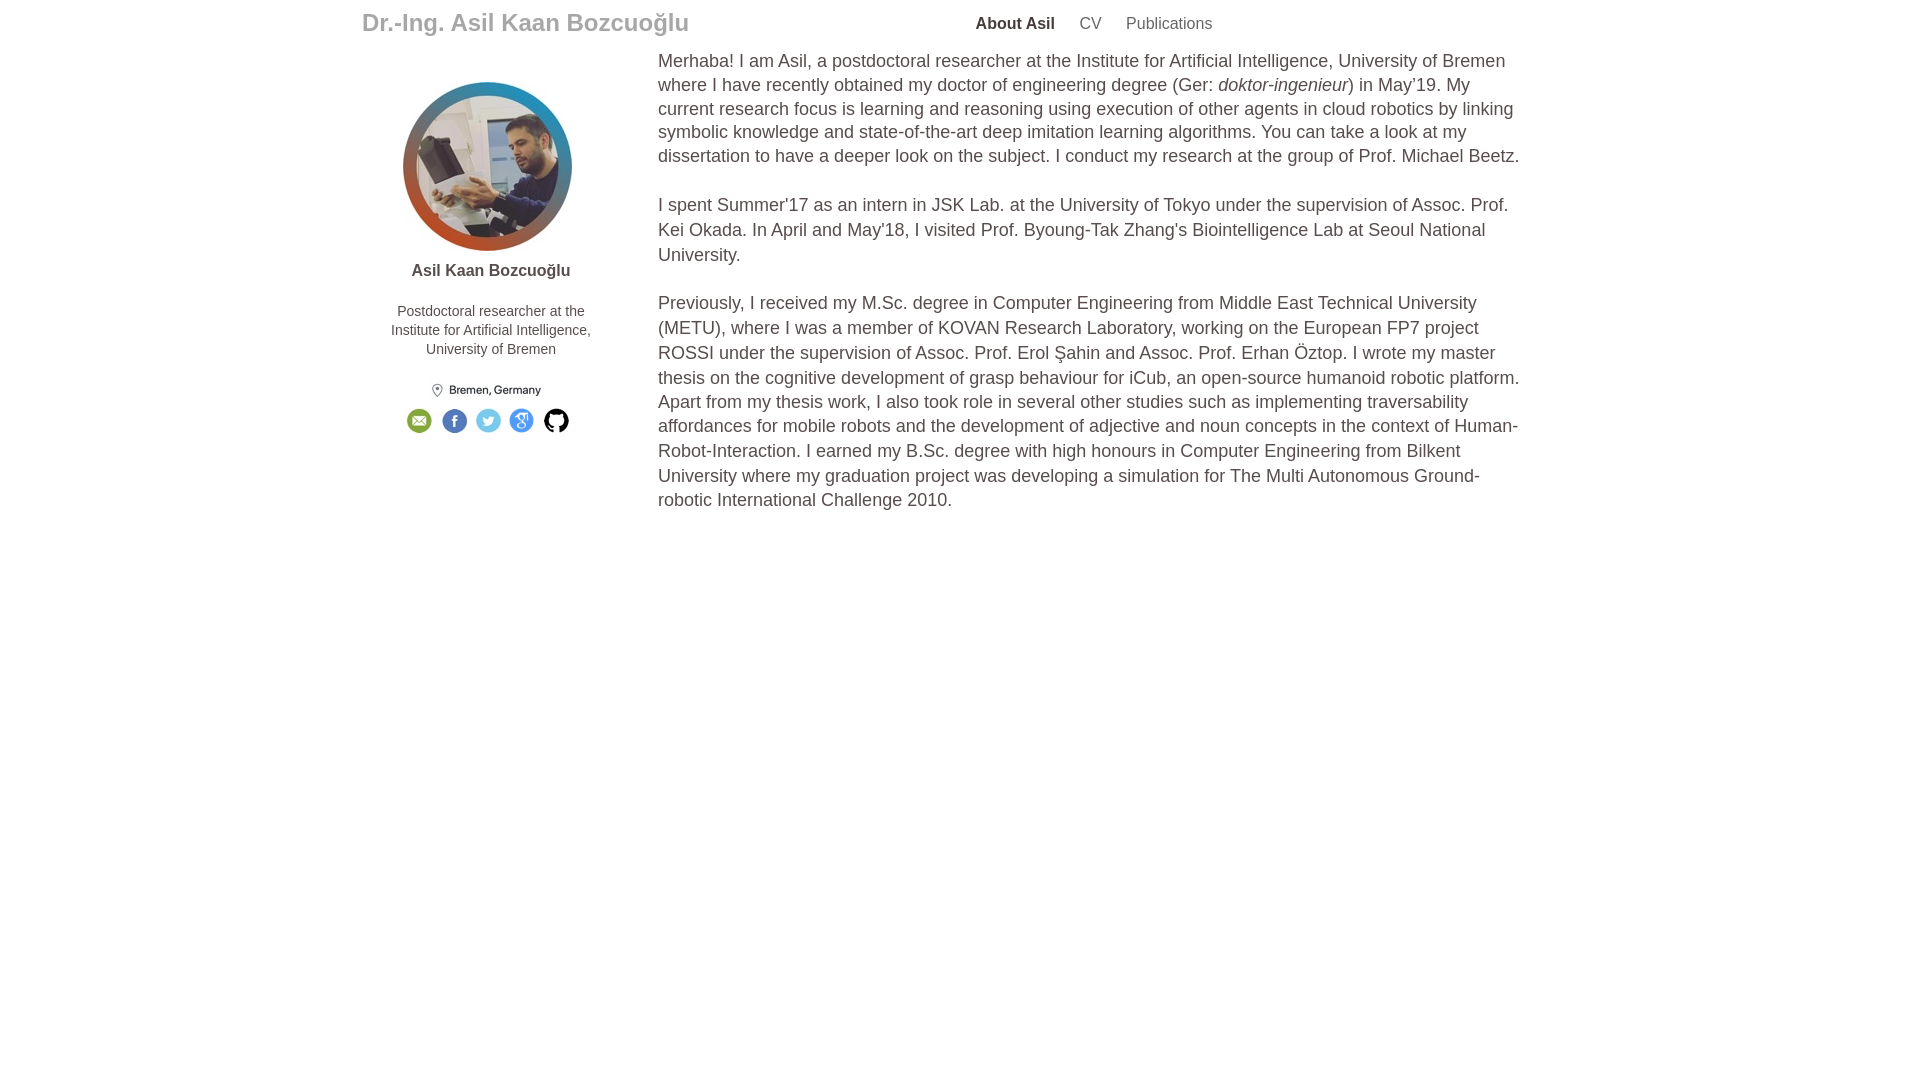 The width and height of the screenshot is (1920, 1080). I want to click on University of Tokyo, so click(1136, 204).